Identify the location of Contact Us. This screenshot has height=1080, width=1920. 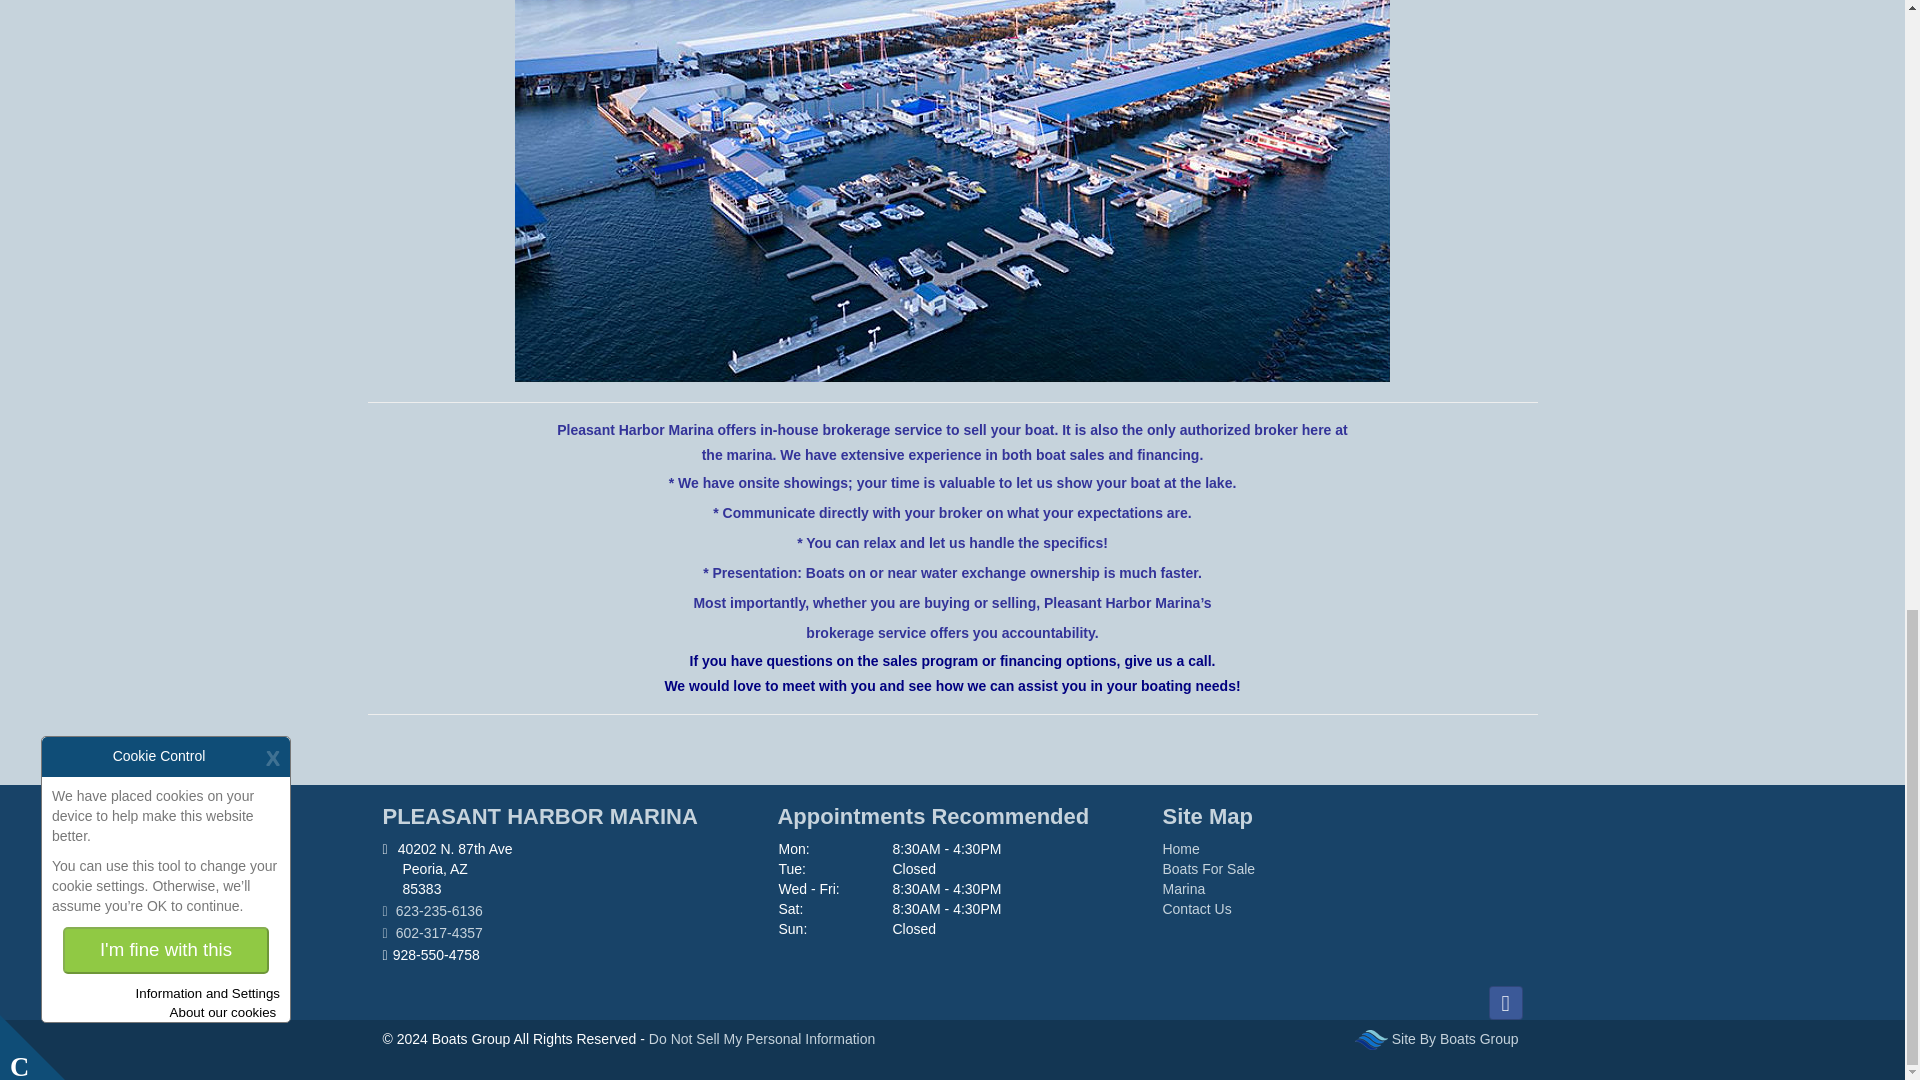
(1196, 908).